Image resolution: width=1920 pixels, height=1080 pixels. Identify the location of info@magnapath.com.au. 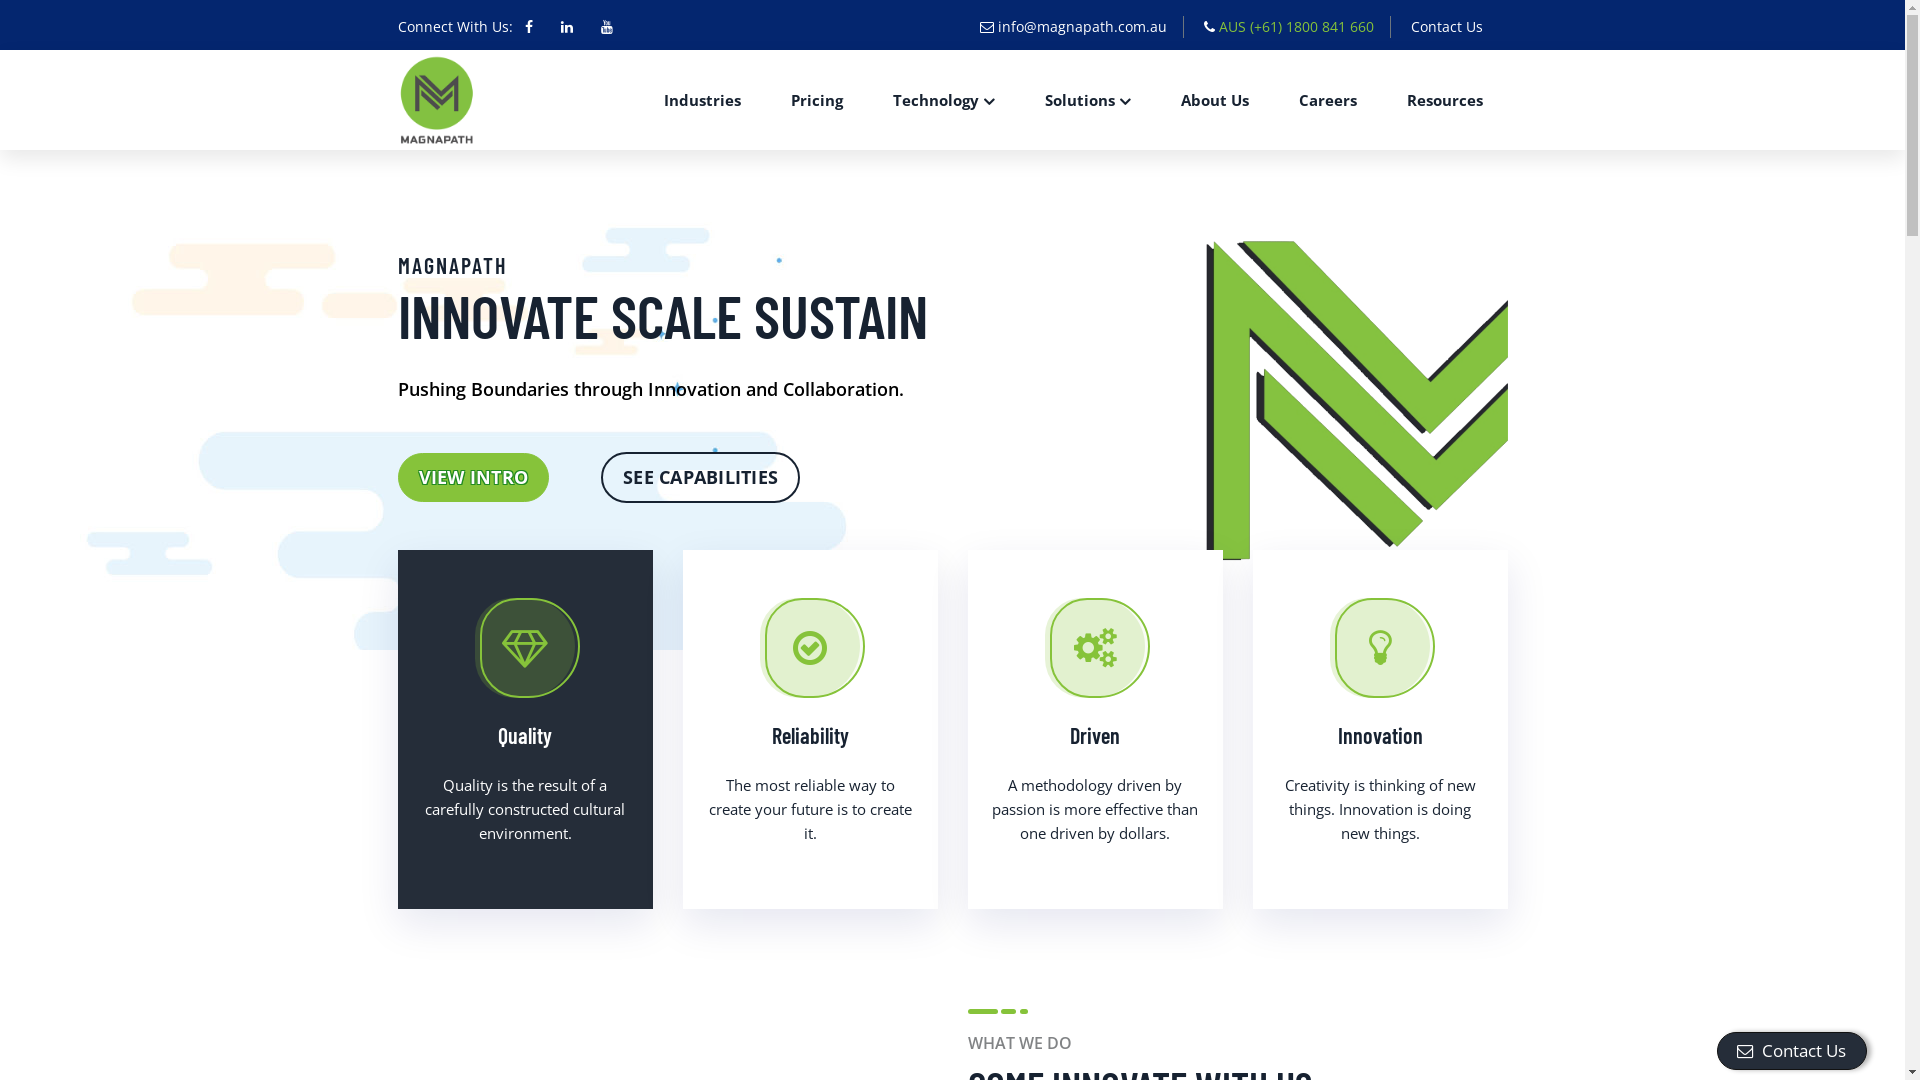
(1074, 27).